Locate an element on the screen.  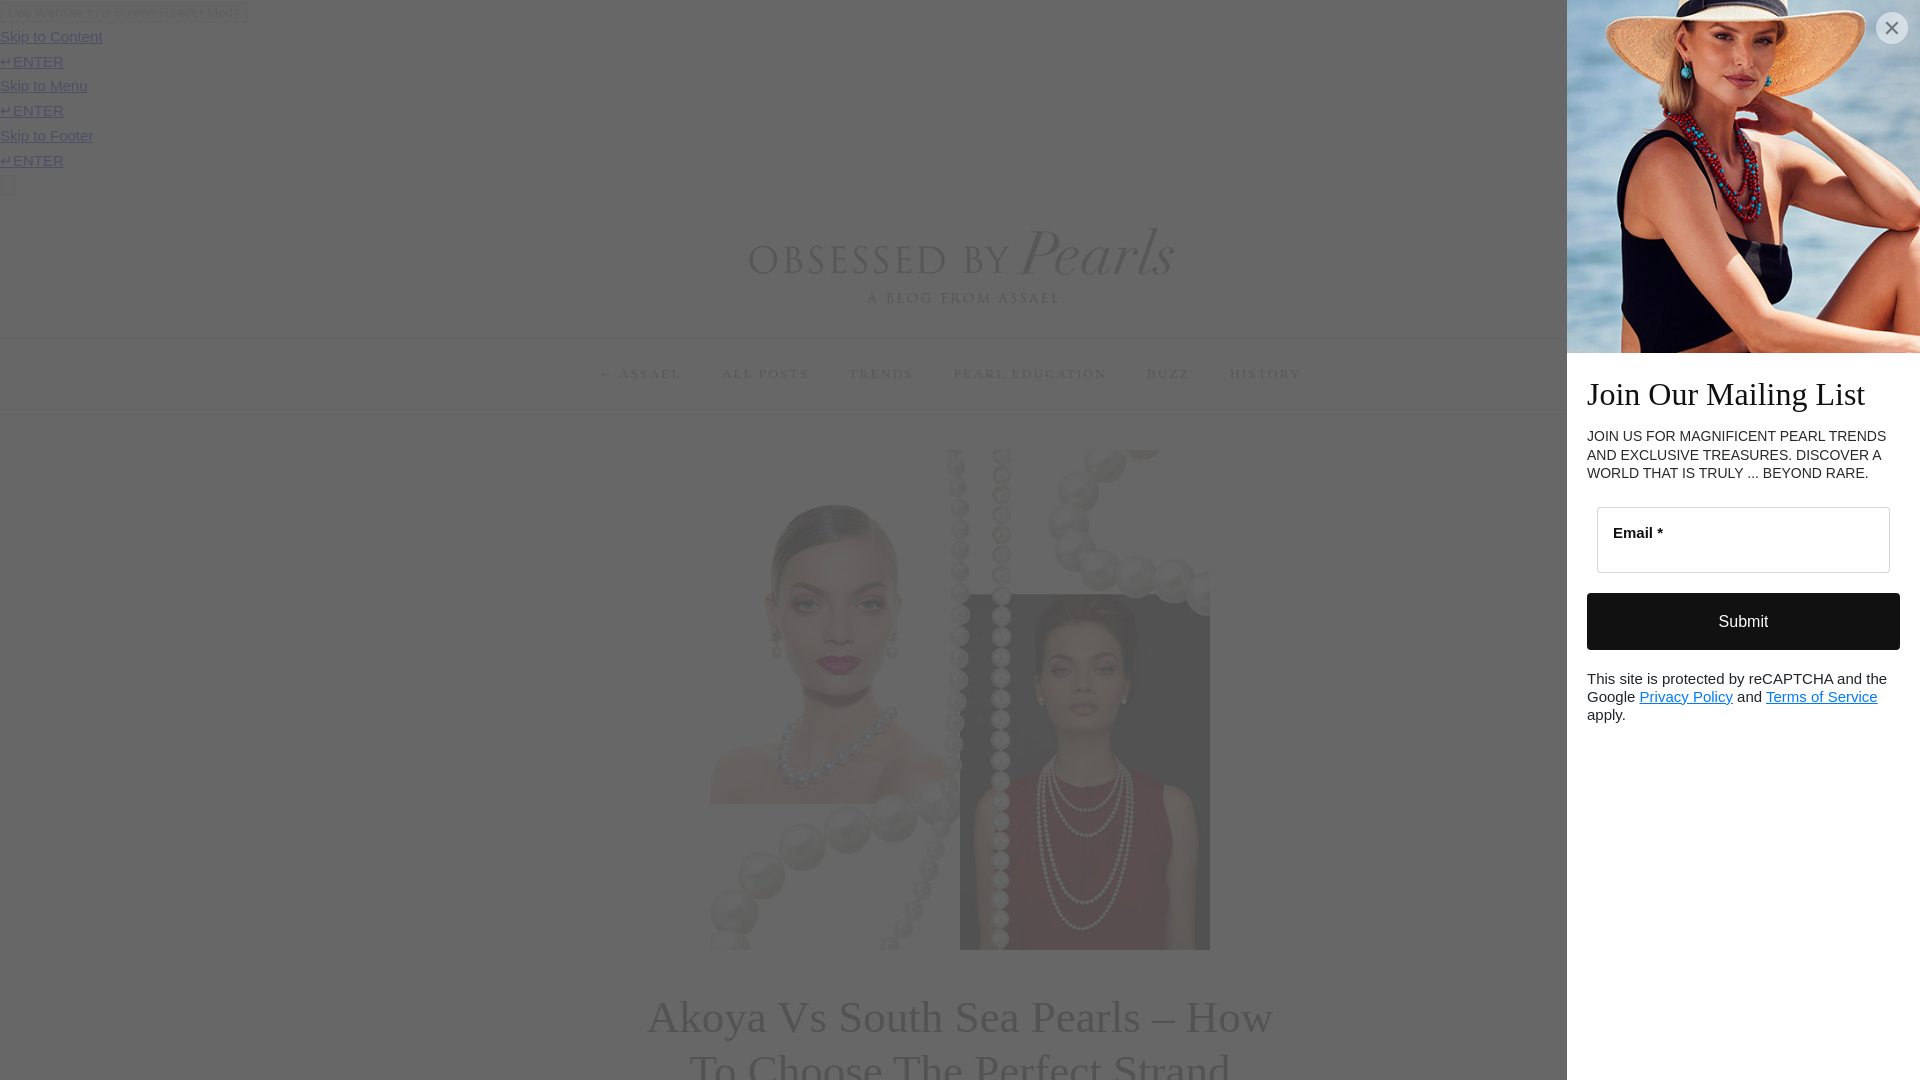
HISTORY is located at coordinates (1265, 374).